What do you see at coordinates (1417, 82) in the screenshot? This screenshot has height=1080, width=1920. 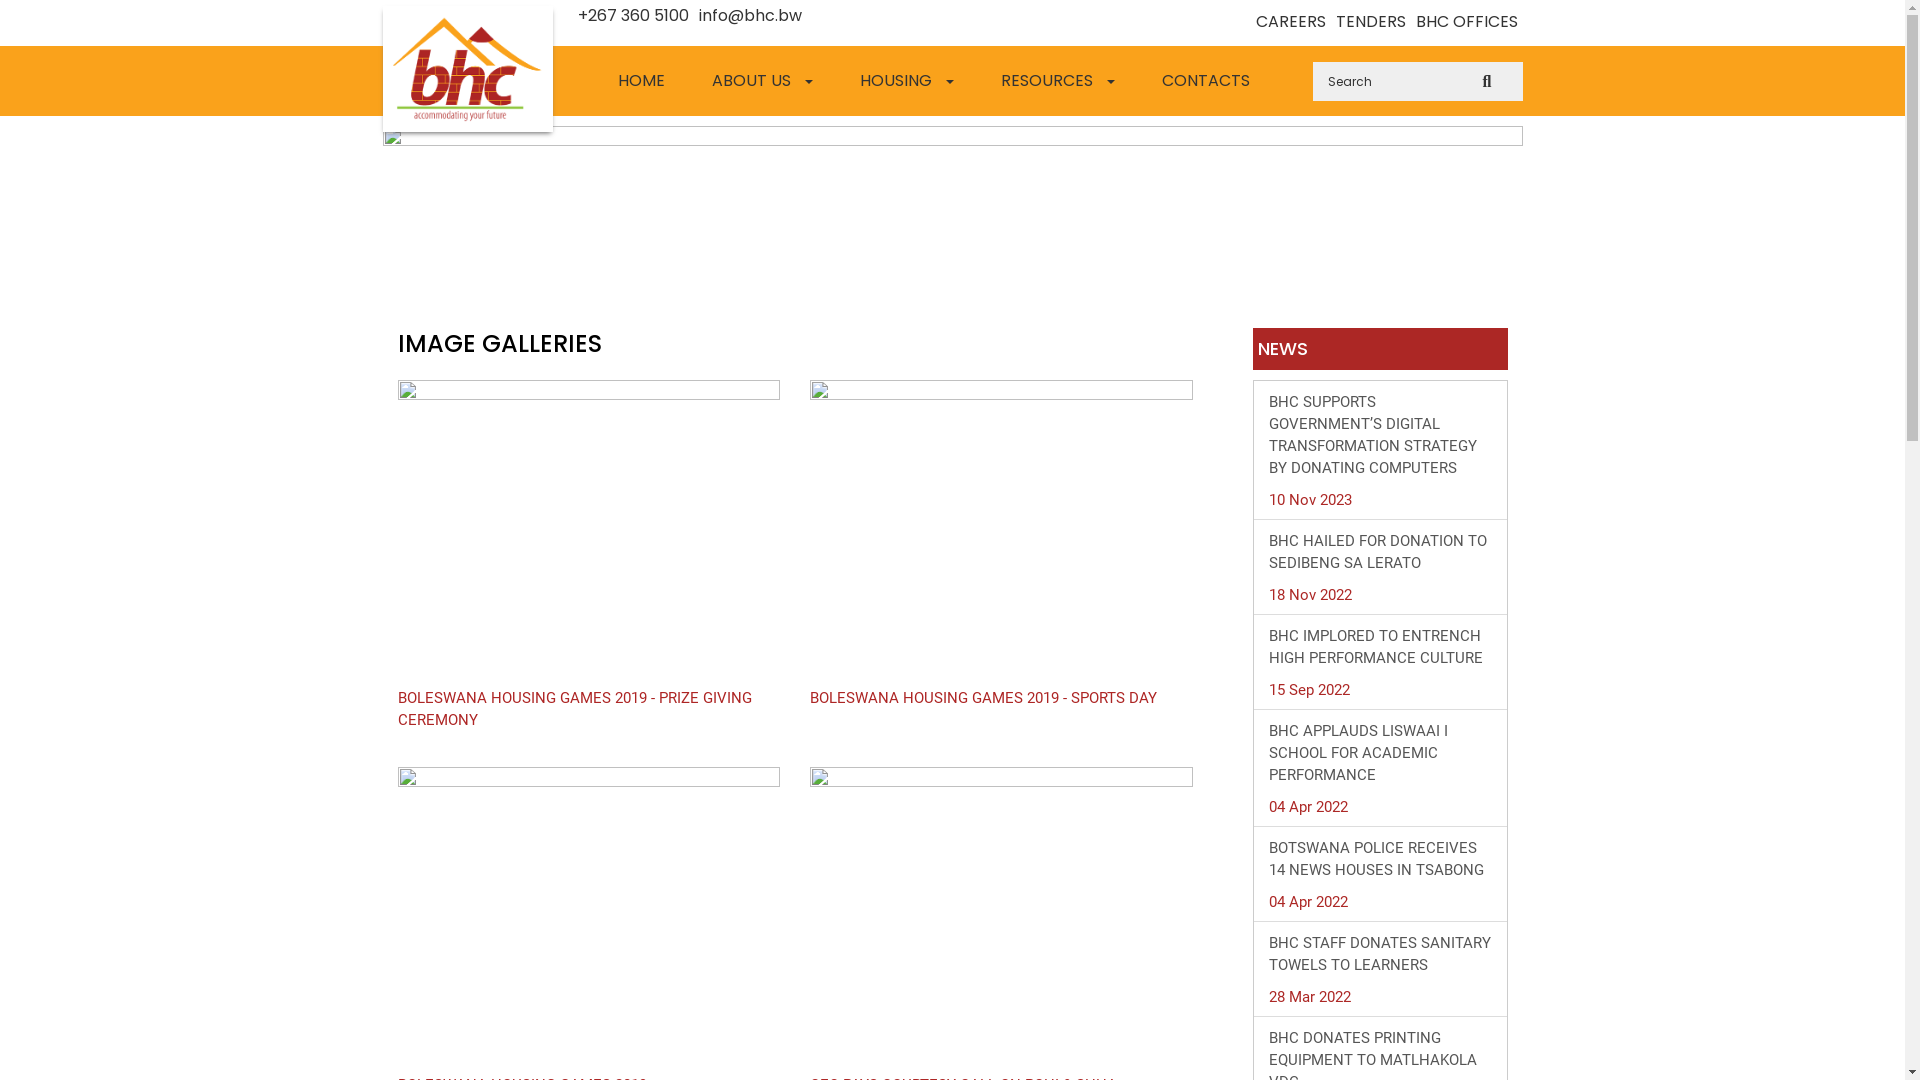 I see `Enter the terms you wish to search for.` at bounding box center [1417, 82].